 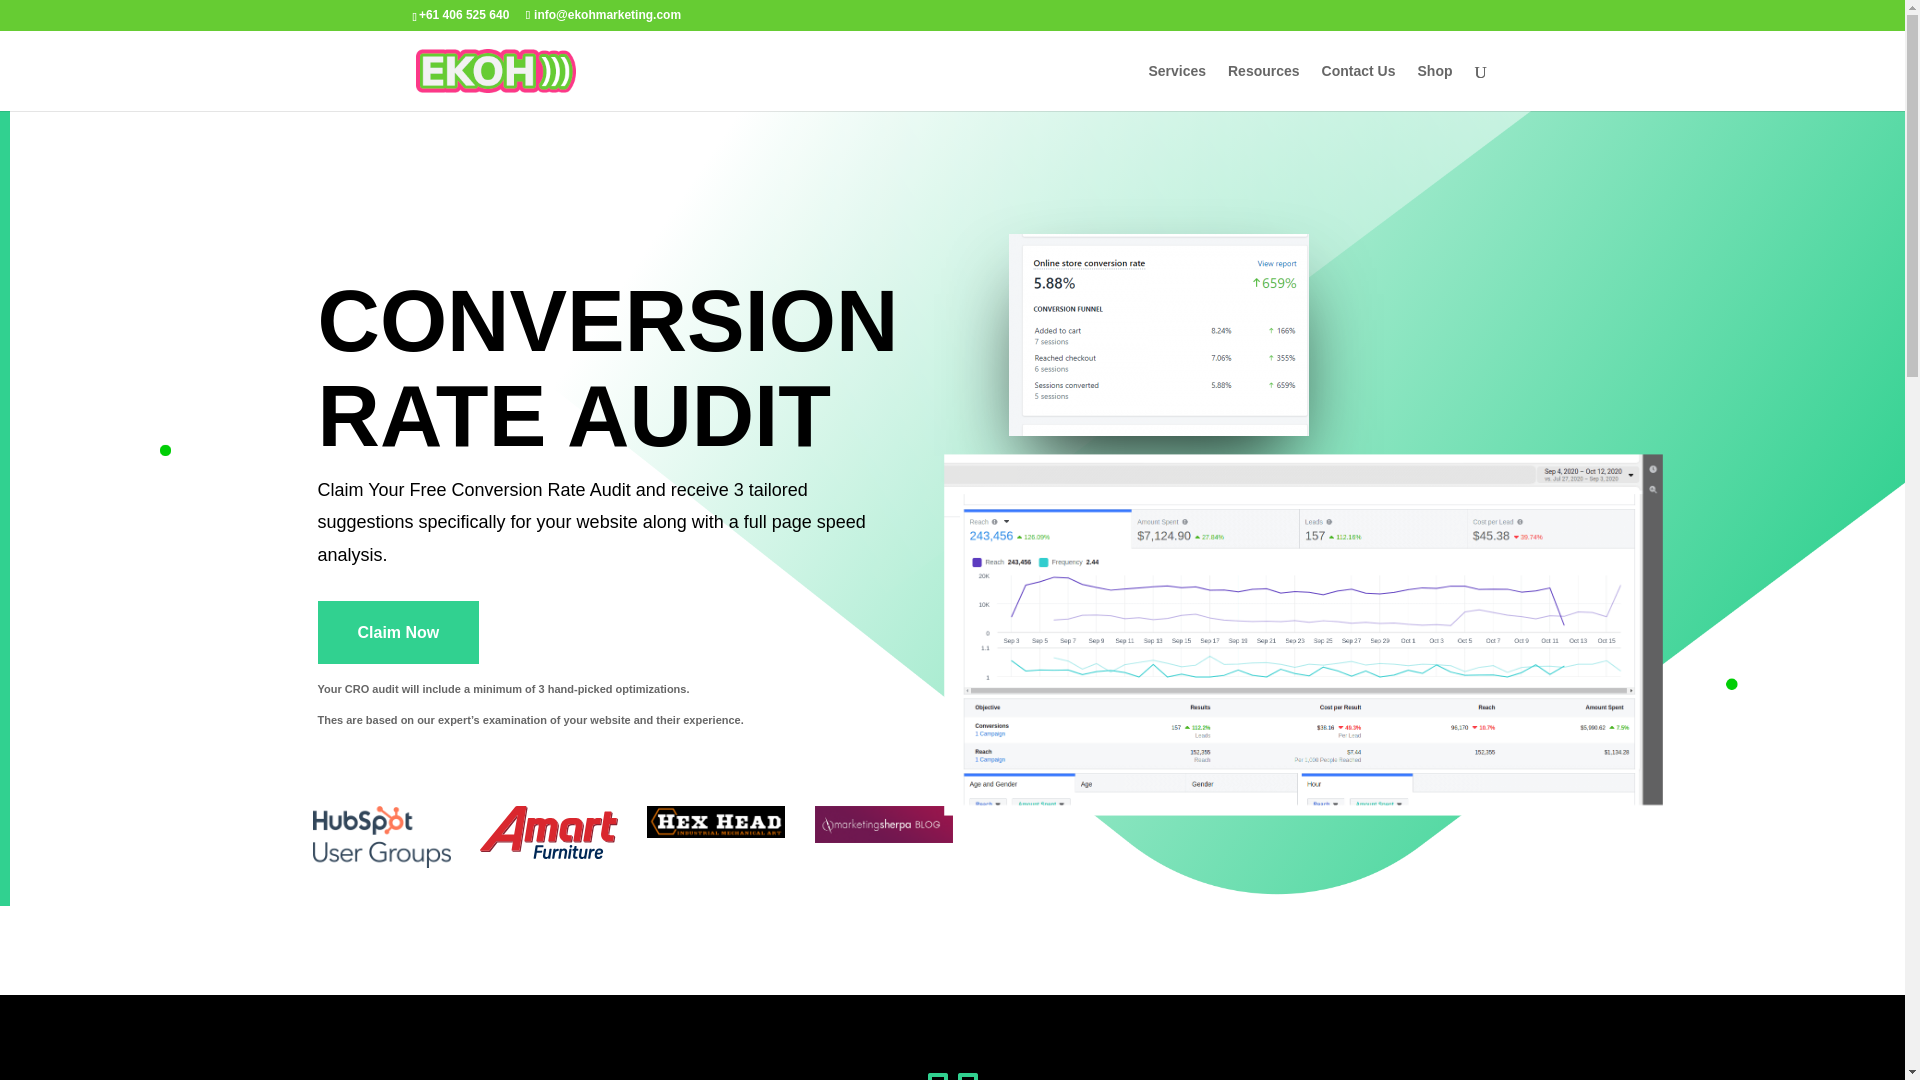 What do you see at coordinates (549, 831) in the screenshot?
I see `amart furnature` at bounding box center [549, 831].